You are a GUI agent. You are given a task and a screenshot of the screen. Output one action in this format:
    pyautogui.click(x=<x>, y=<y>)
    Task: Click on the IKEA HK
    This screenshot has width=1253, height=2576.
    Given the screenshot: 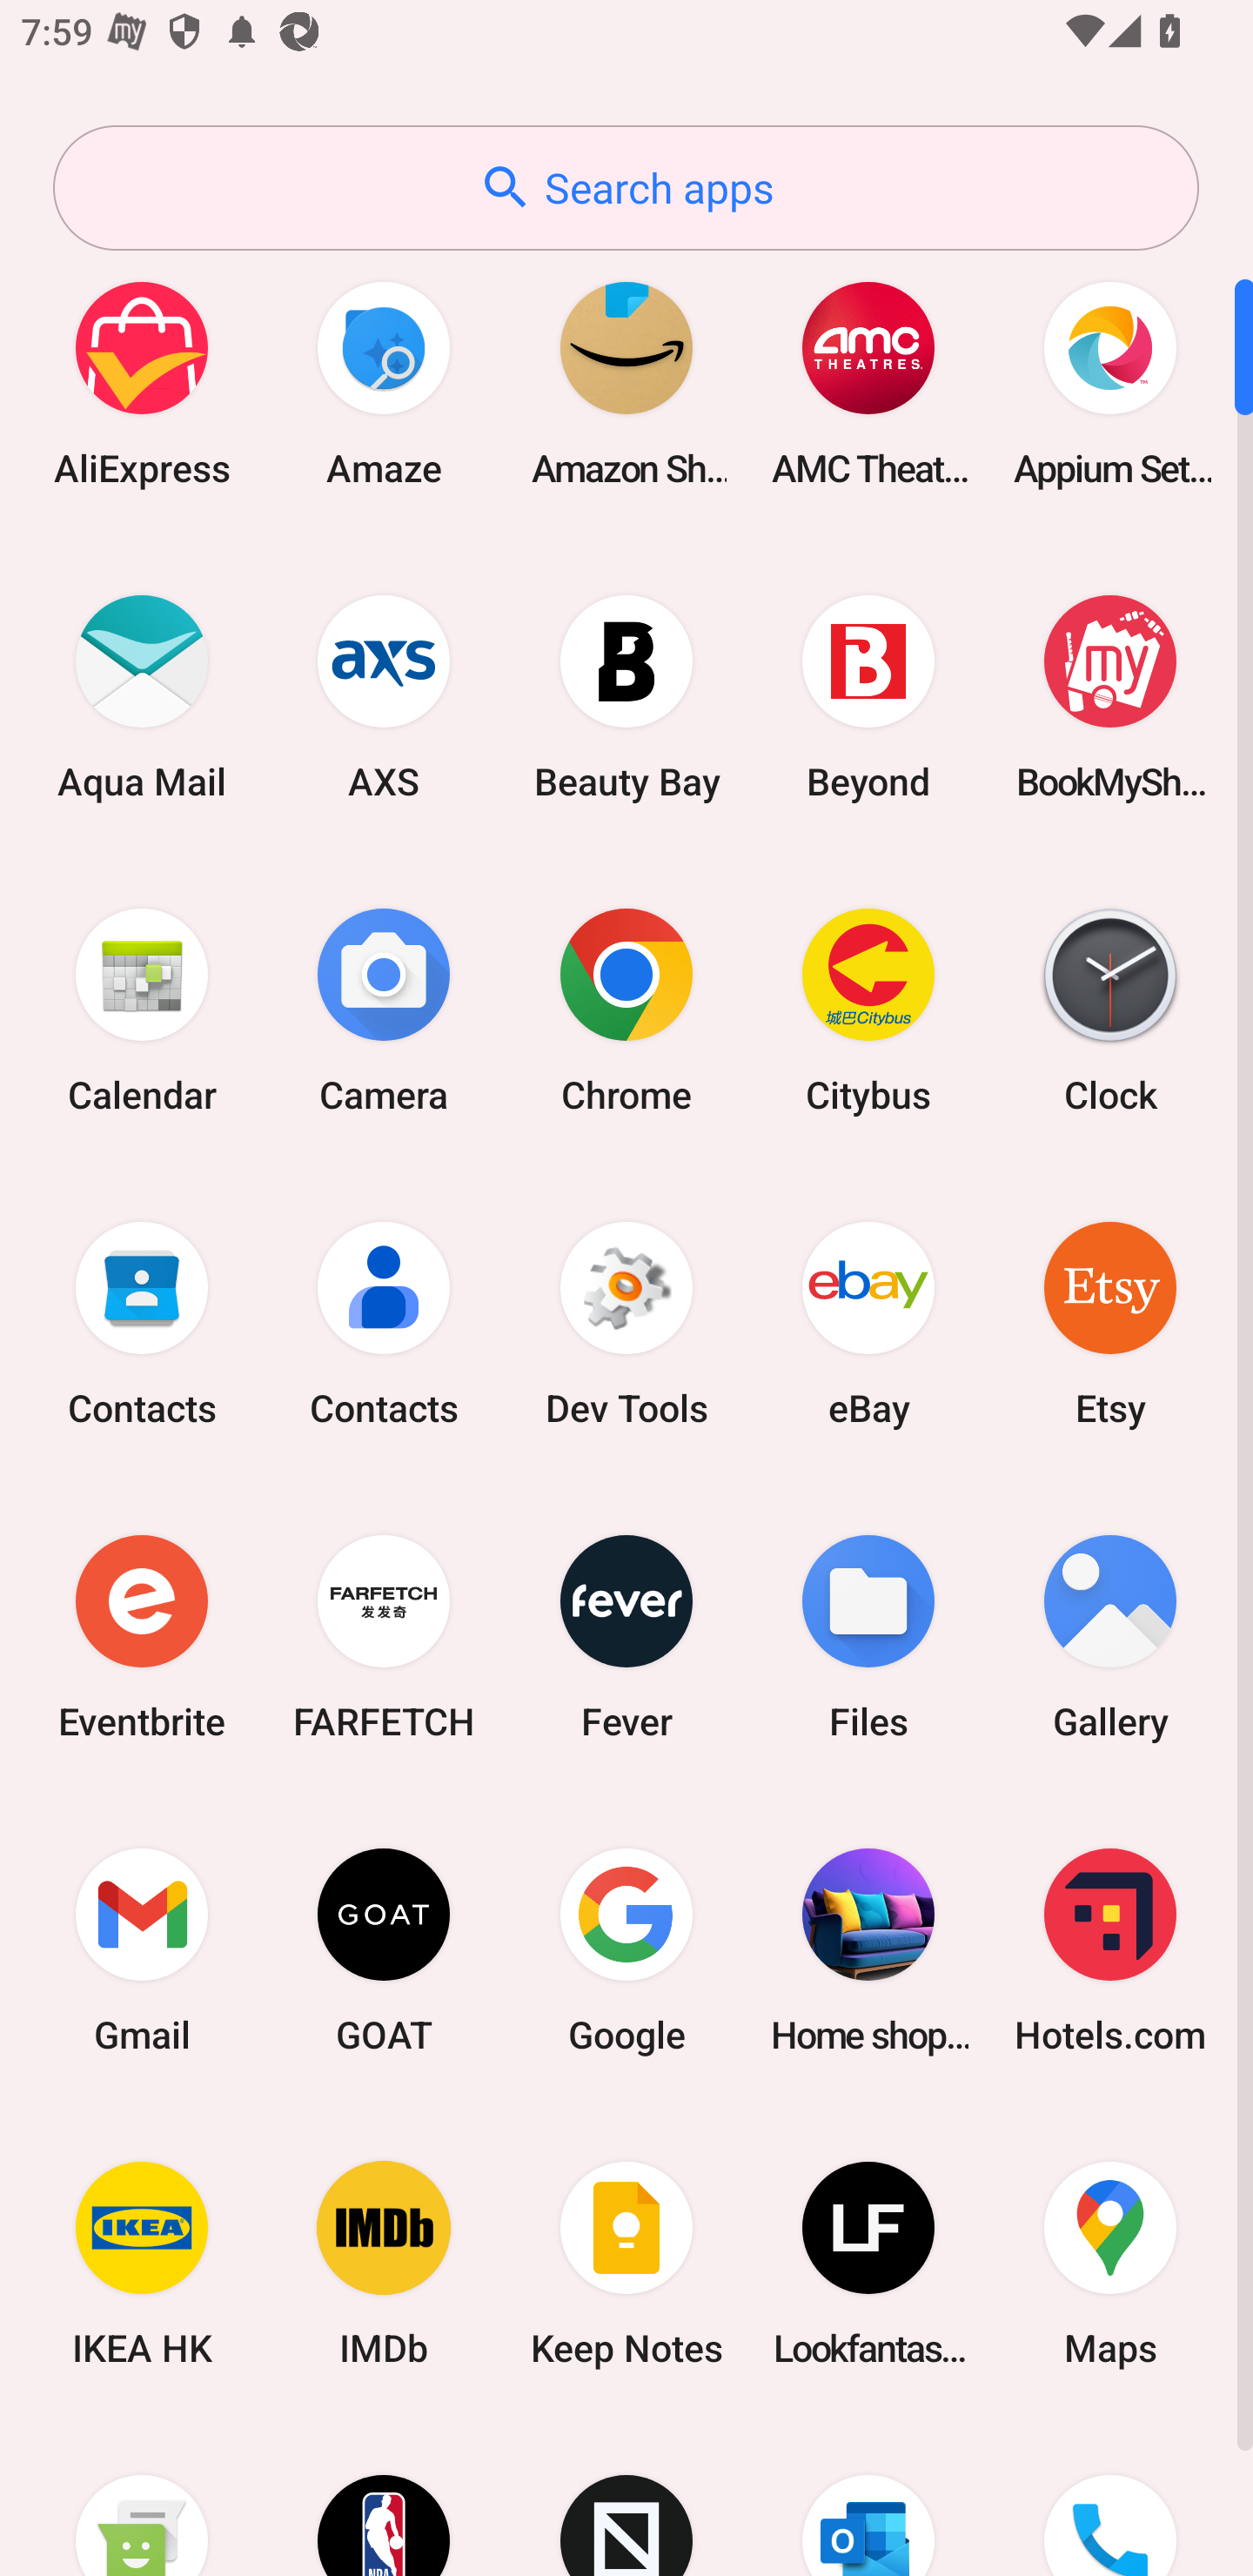 What is the action you would take?
    pyautogui.click(x=142, y=2264)
    